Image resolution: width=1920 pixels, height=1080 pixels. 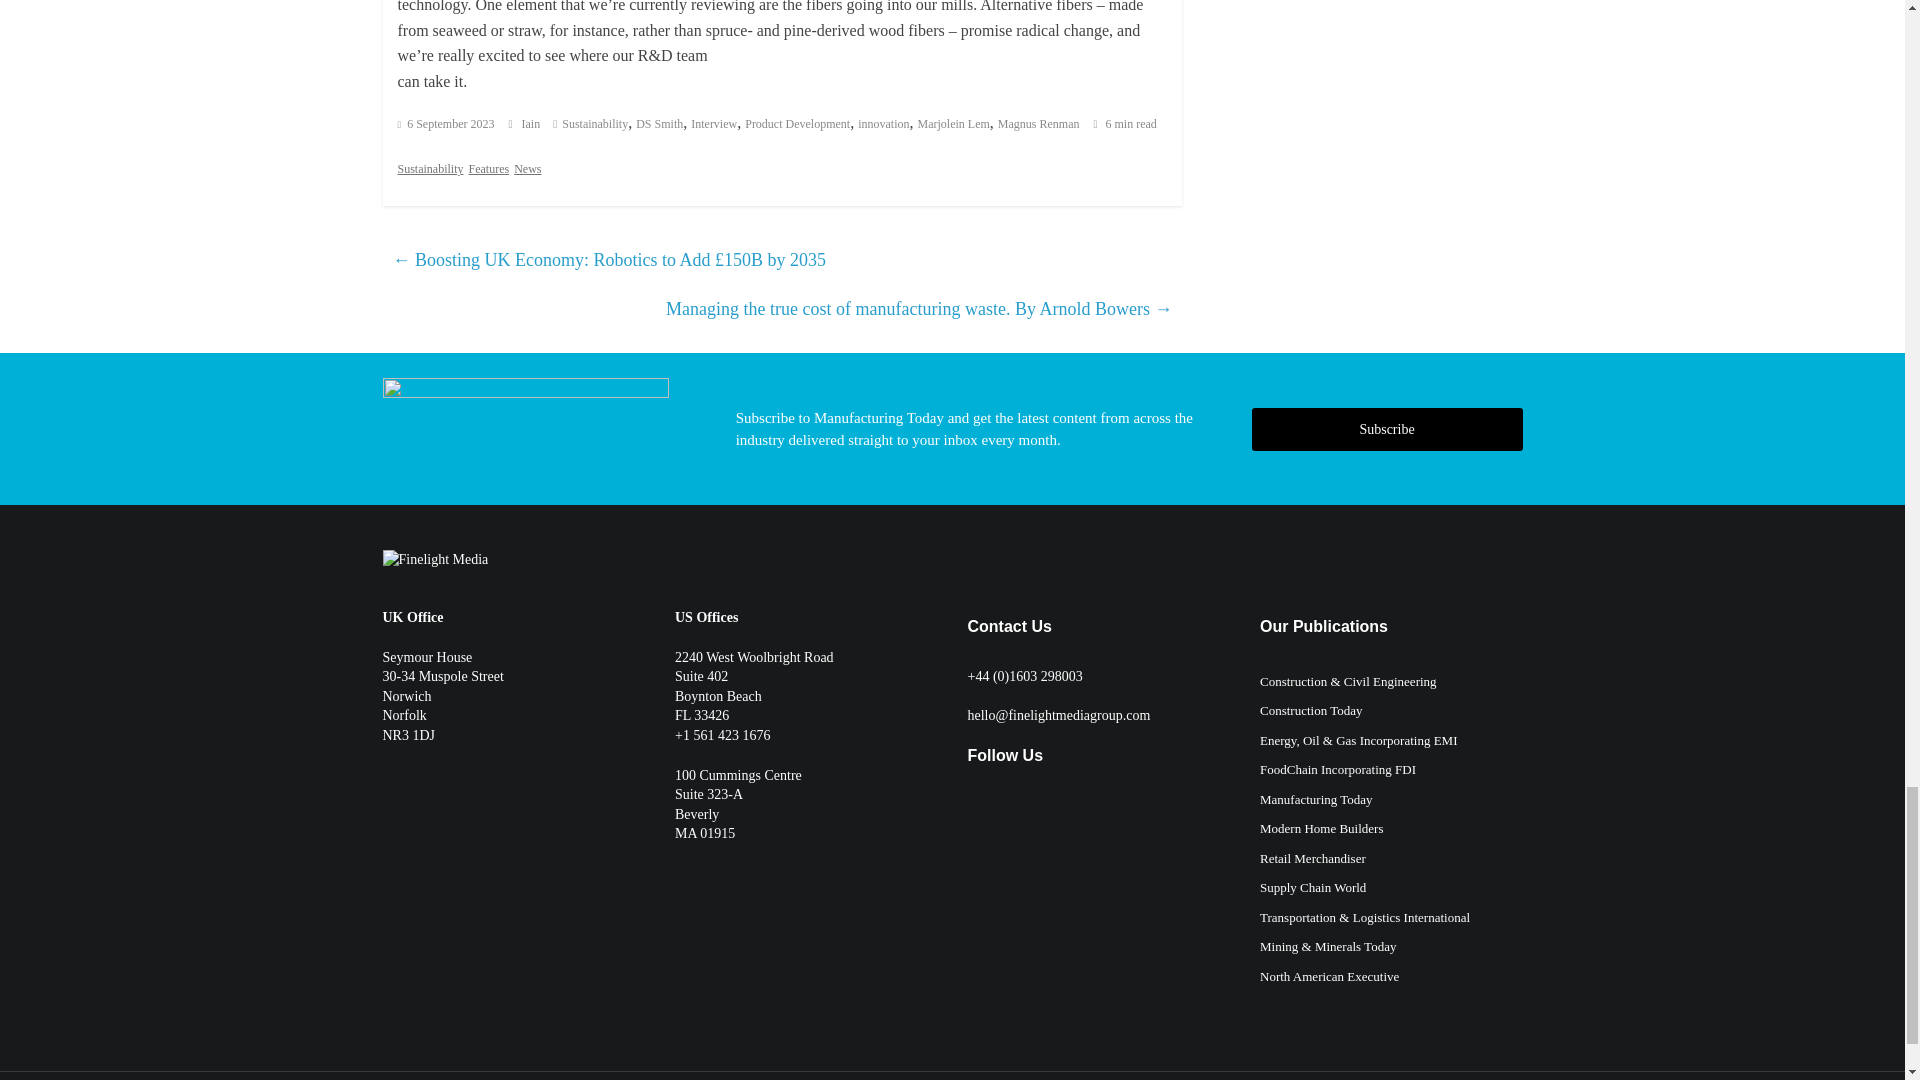 What do you see at coordinates (714, 123) in the screenshot?
I see `Interview` at bounding box center [714, 123].